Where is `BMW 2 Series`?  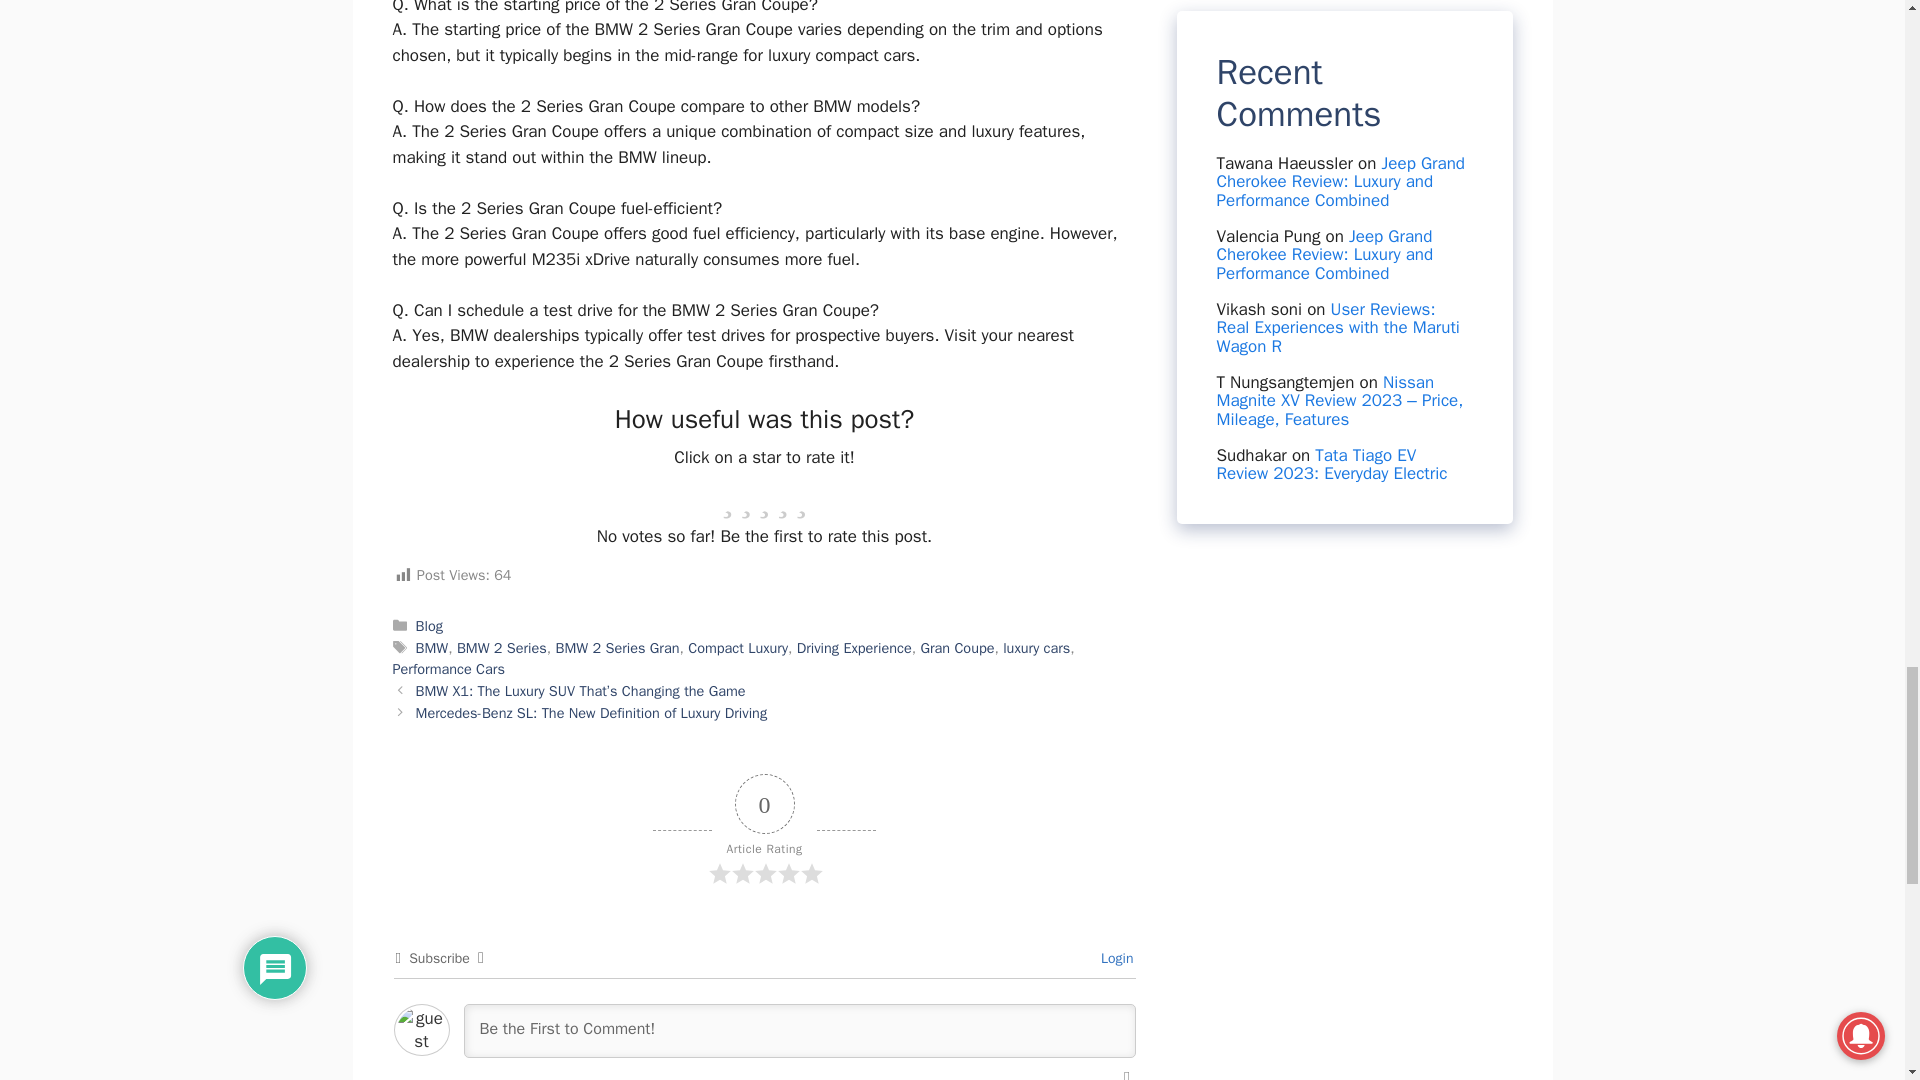 BMW 2 Series is located at coordinates (502, 648).